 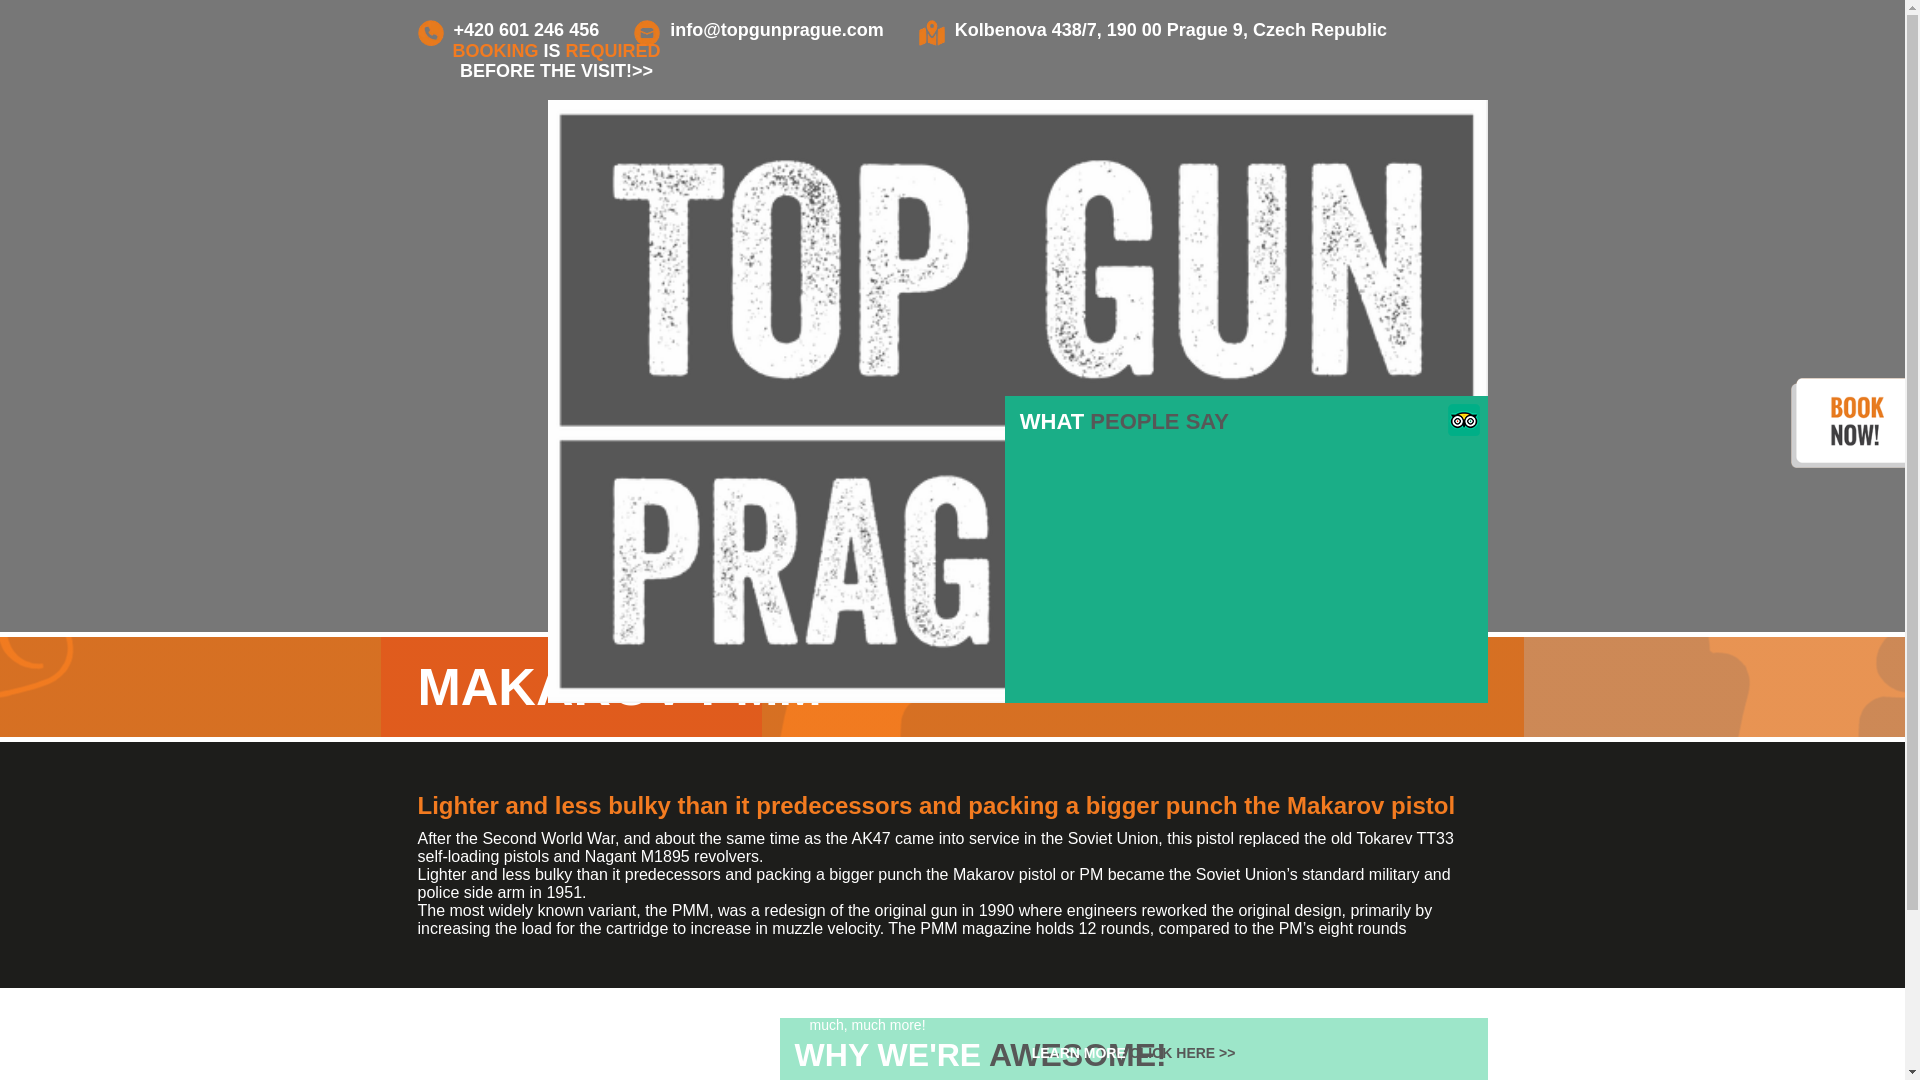 I want to click on Read traveller reviews on Tripadvisor, so click(x=1464, y=430).